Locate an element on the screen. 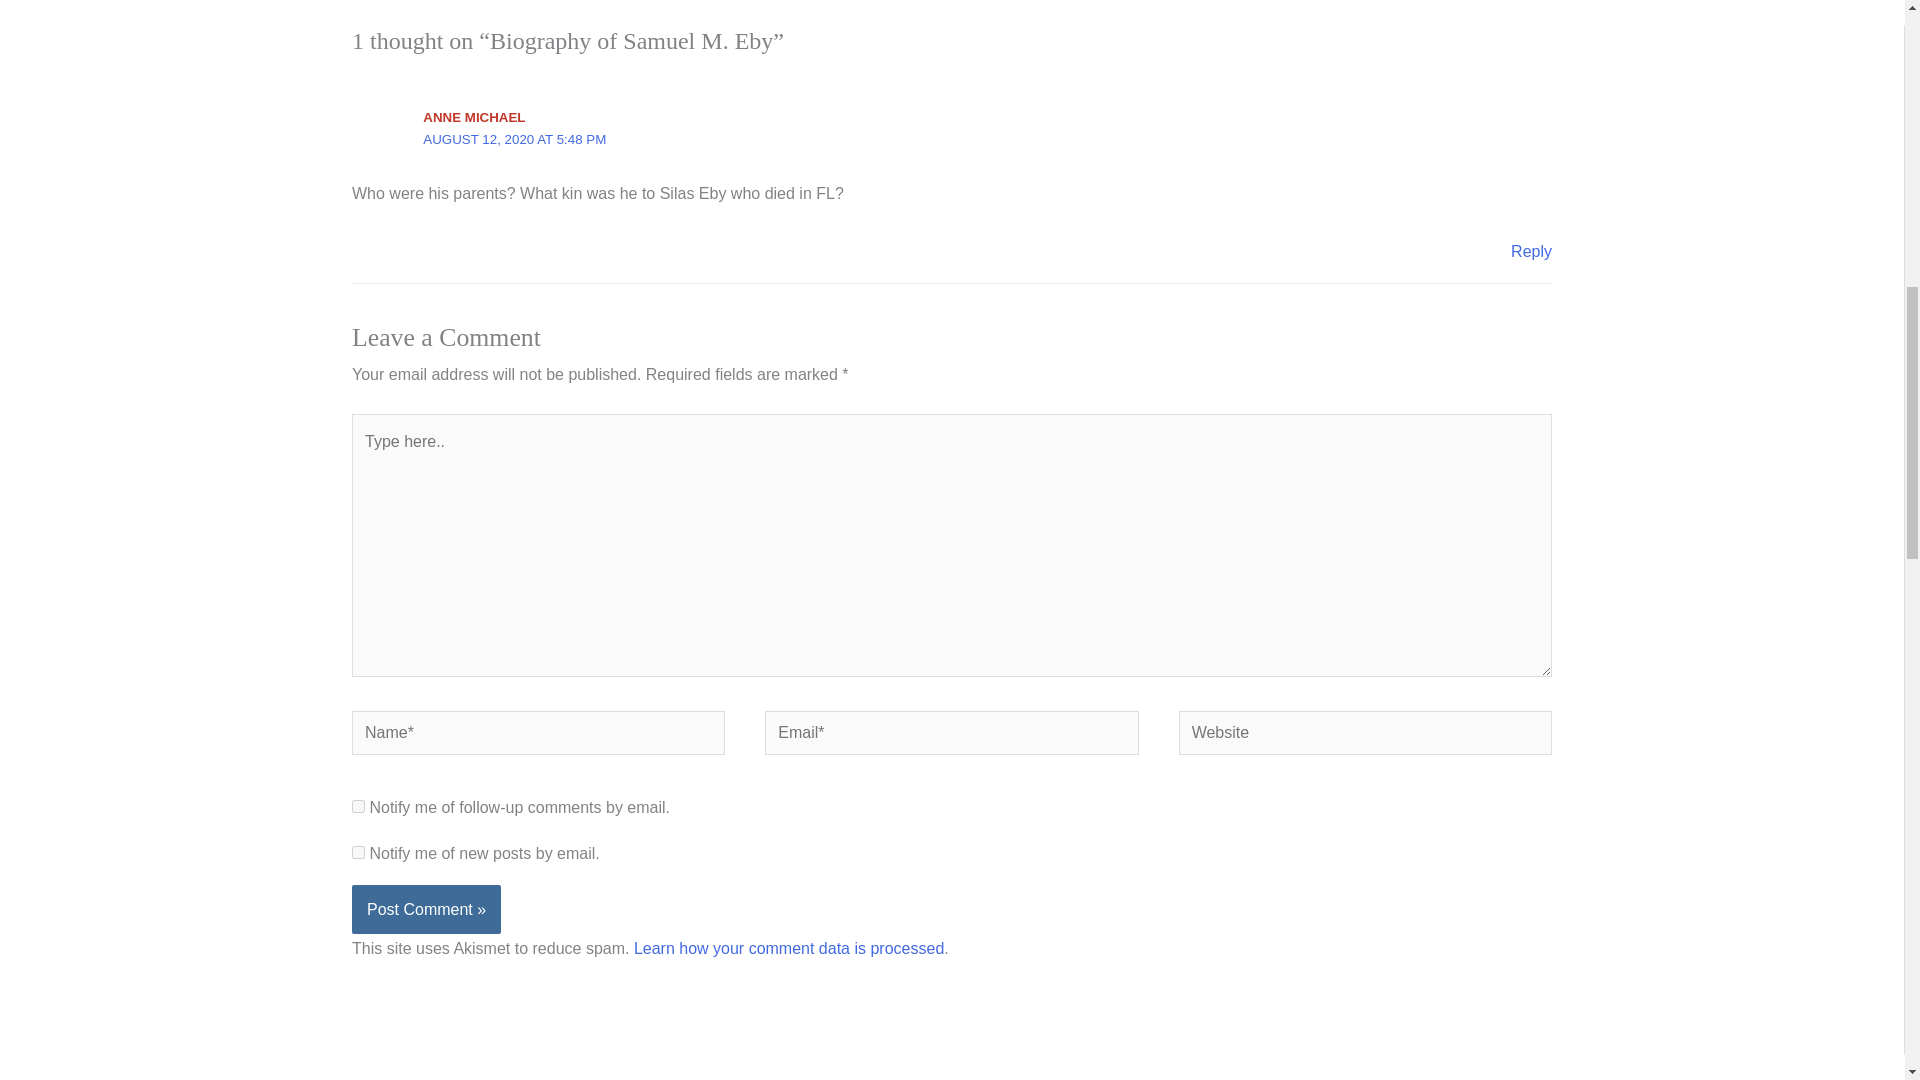 Image resolution: width=1920 pixels, height=1080 pixels. AUGUST 12, 2020 AT 5:48 PM is located at coordinates (514, 138).